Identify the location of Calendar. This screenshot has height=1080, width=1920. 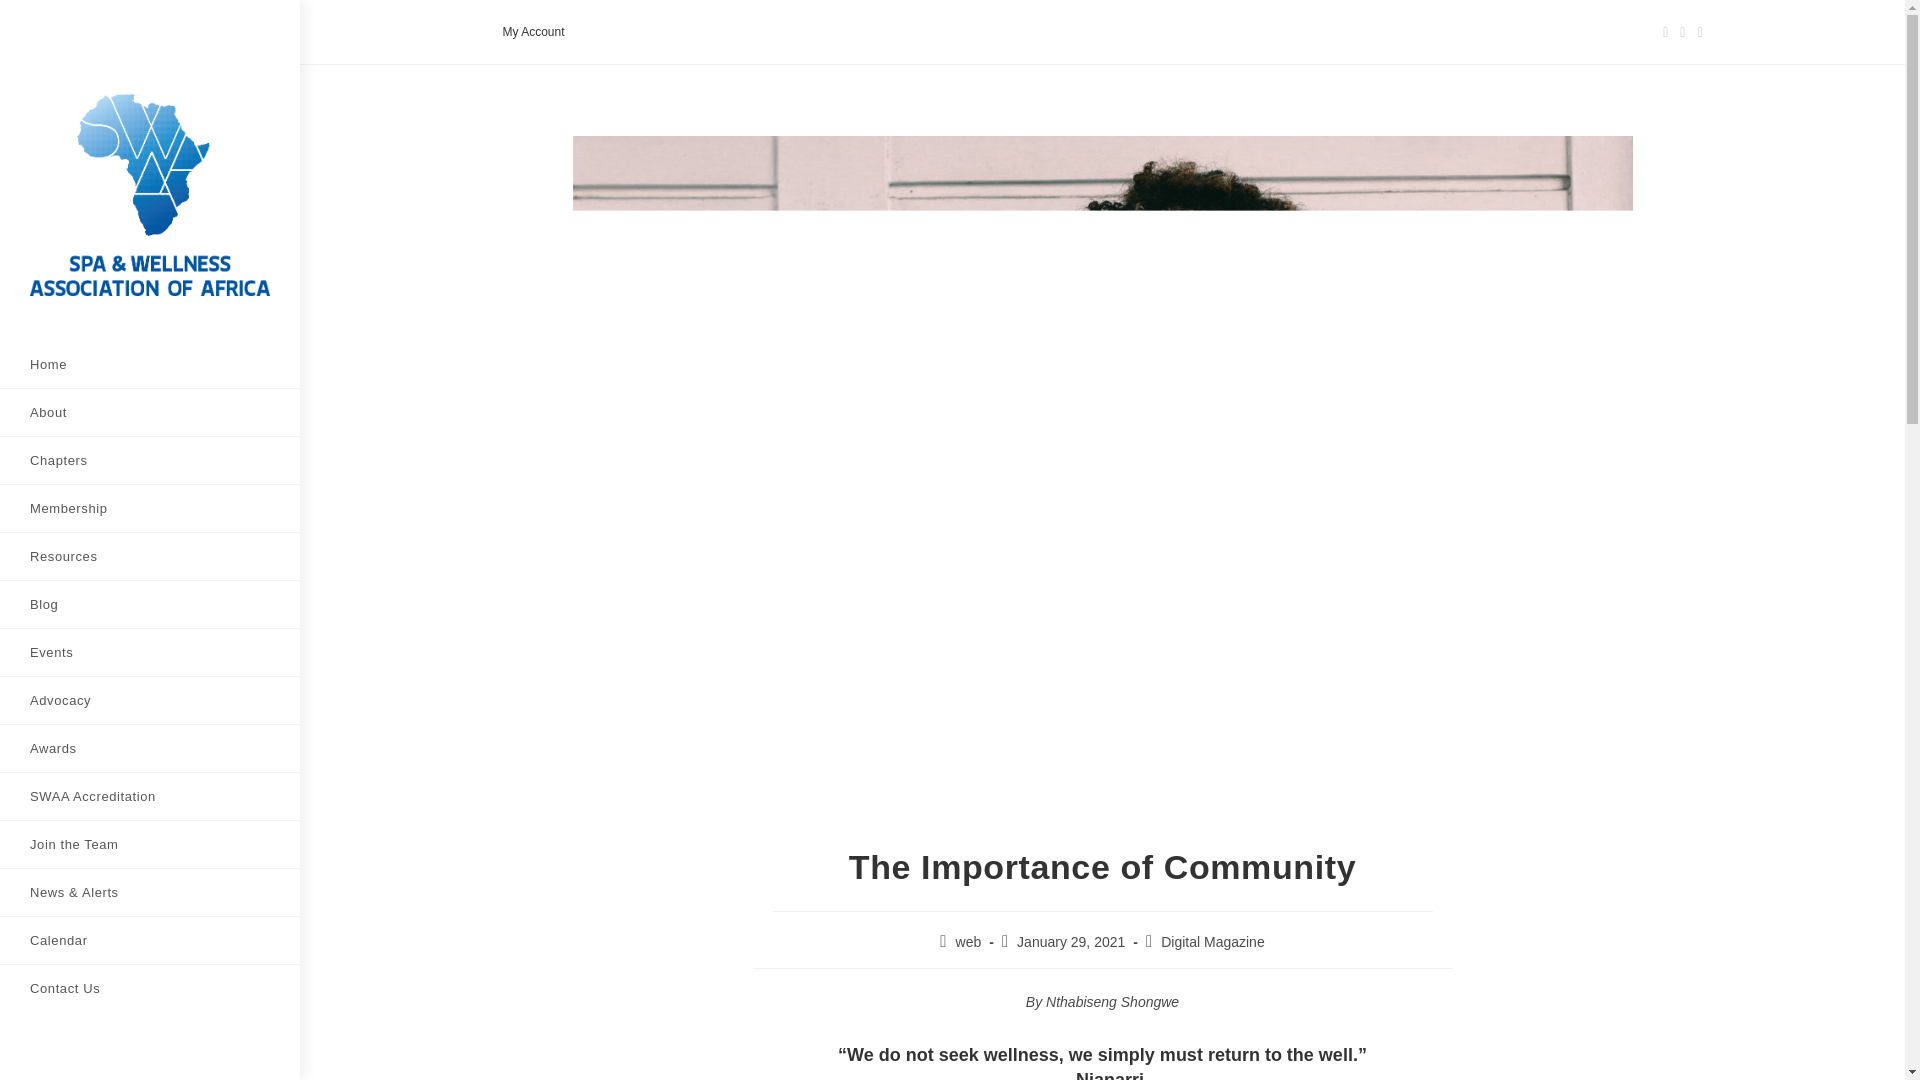
(150, 940).